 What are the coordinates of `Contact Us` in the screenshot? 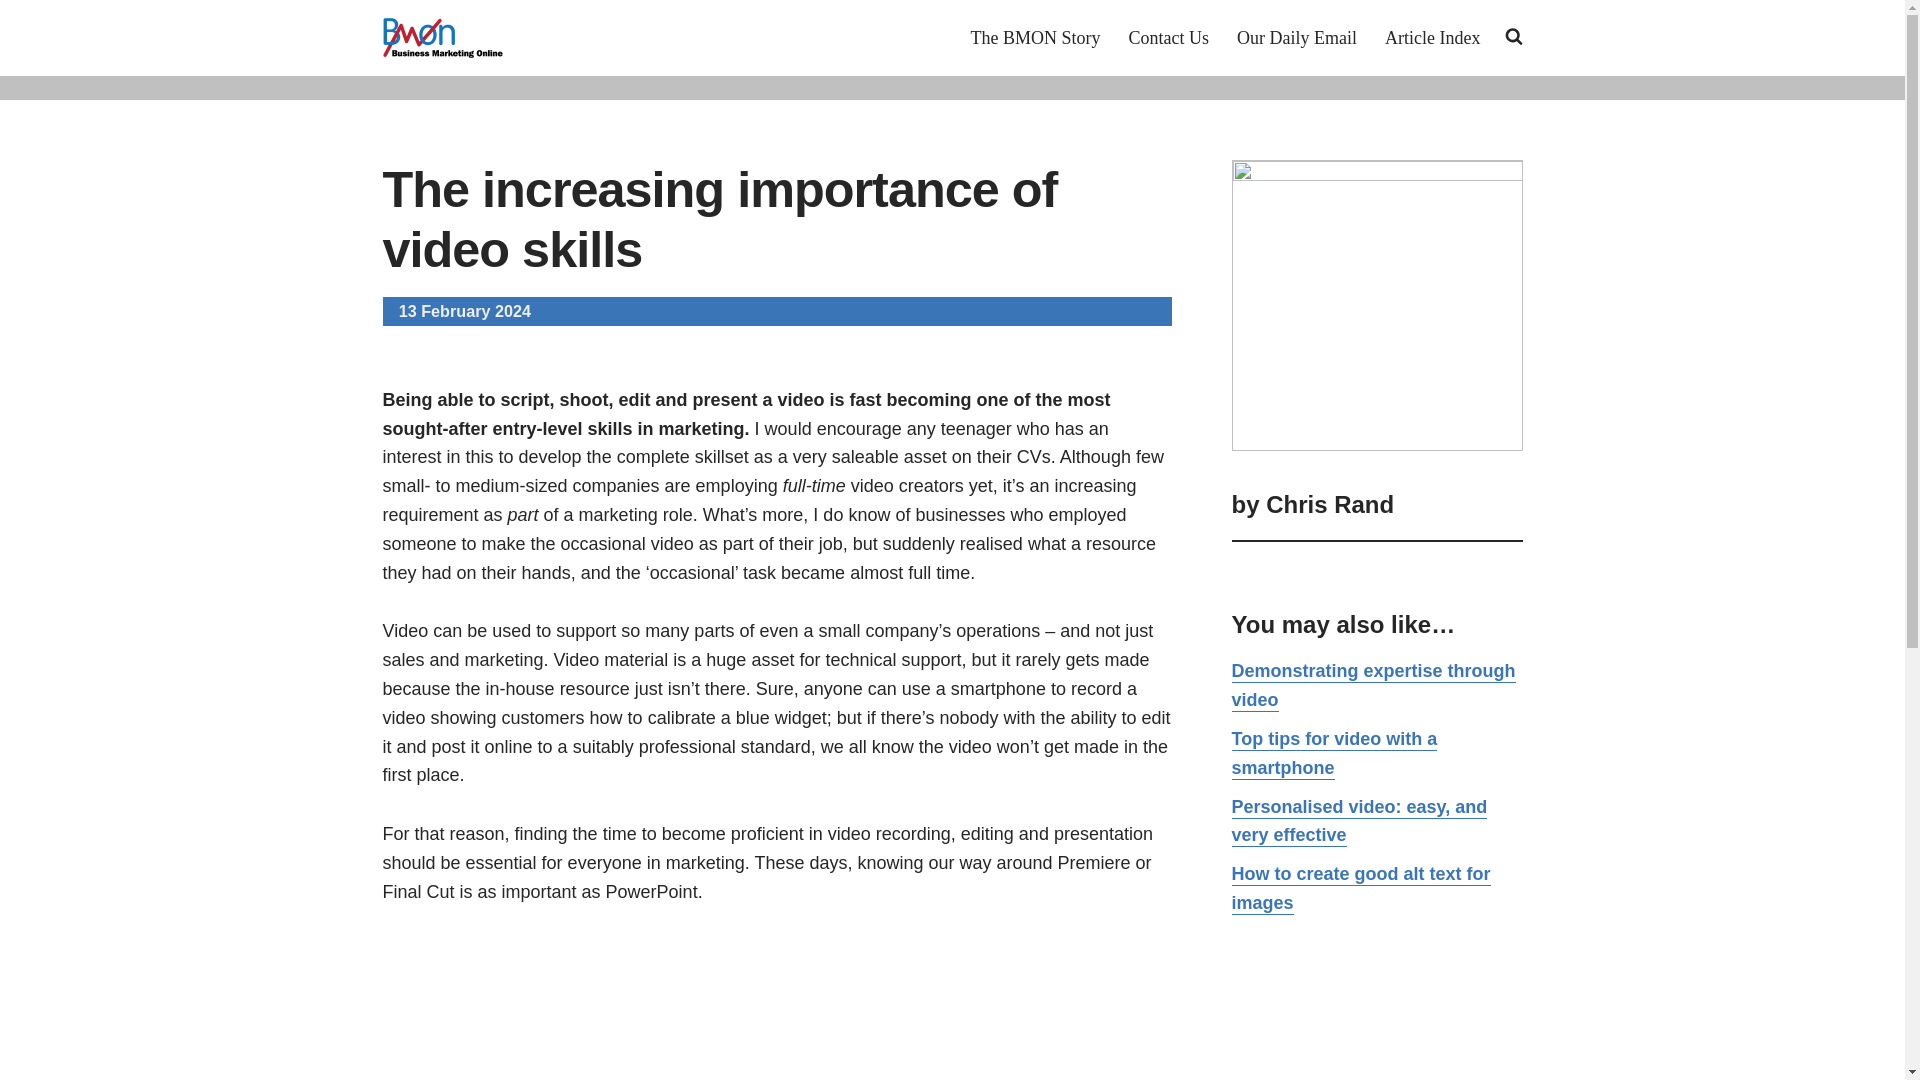 It's located at (1168, 37).